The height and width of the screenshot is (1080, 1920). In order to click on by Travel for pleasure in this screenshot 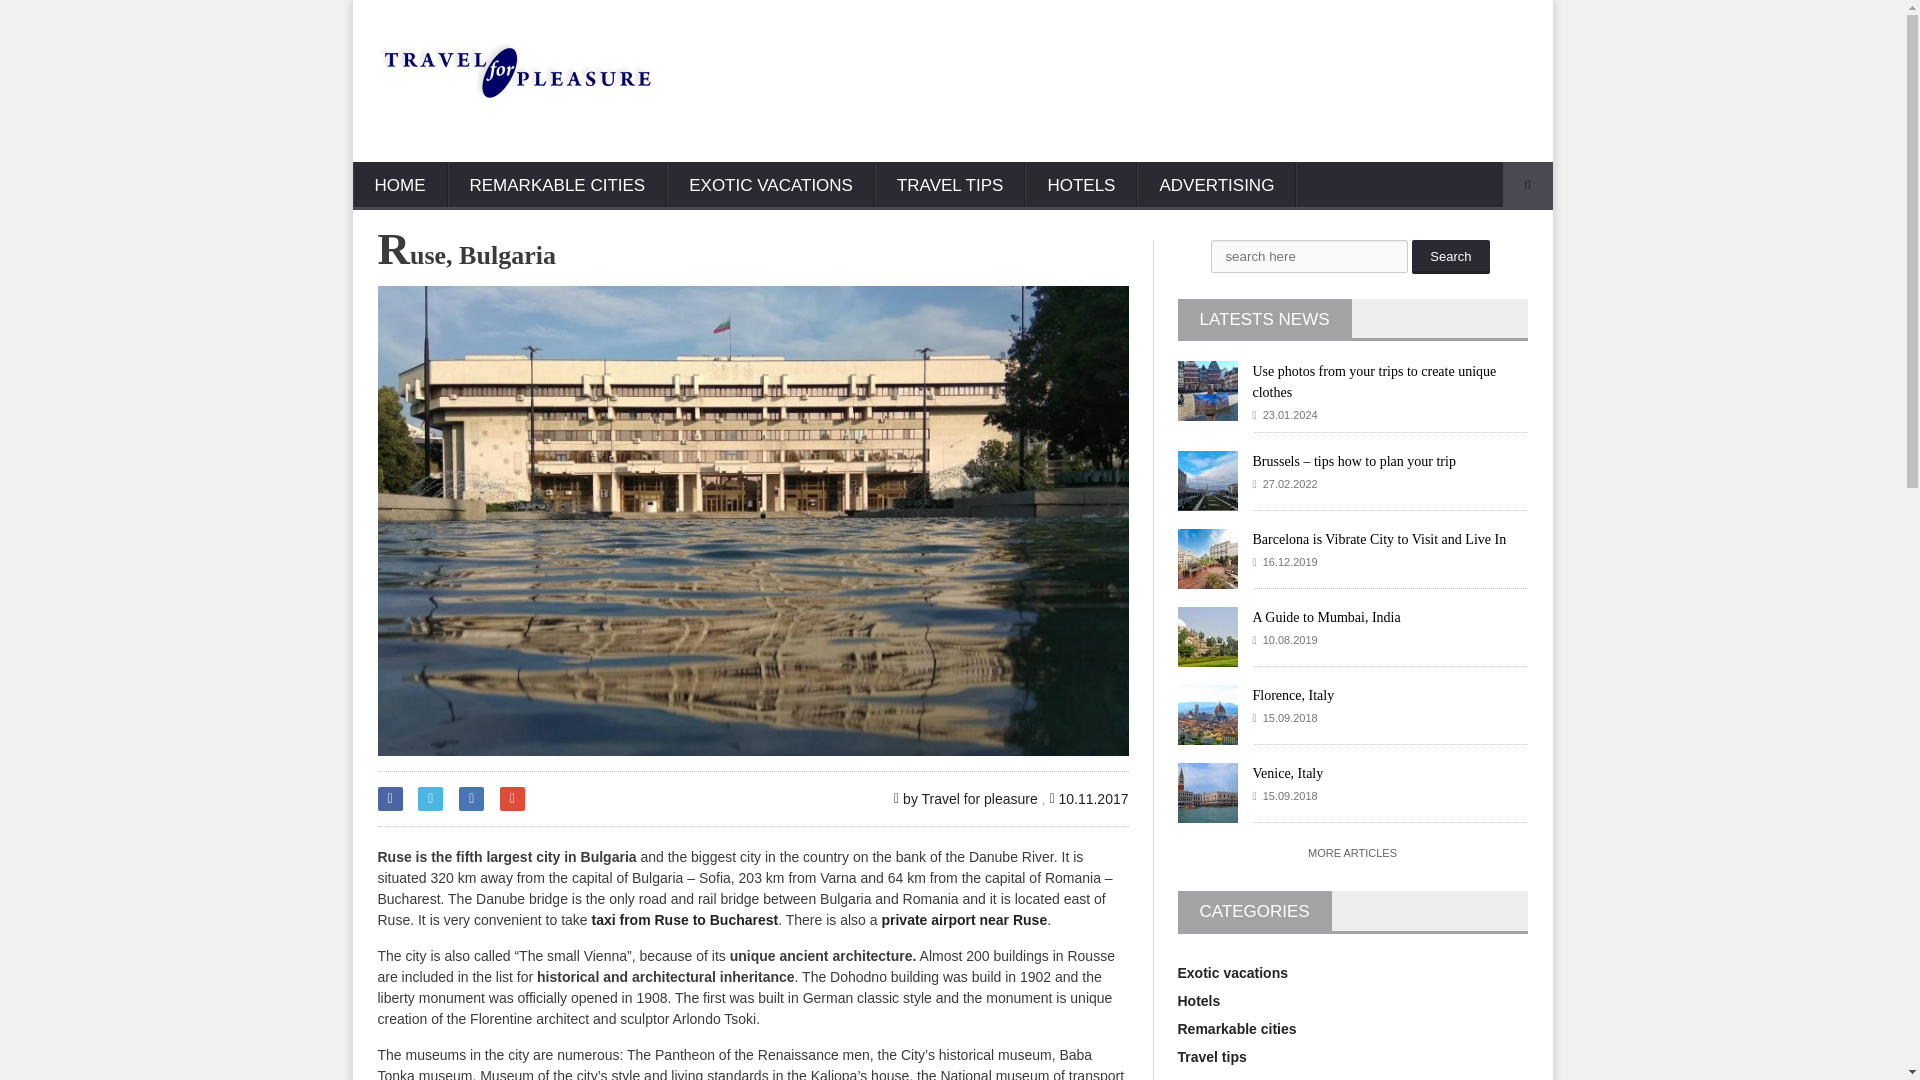, I will do `click(966, 798)`.